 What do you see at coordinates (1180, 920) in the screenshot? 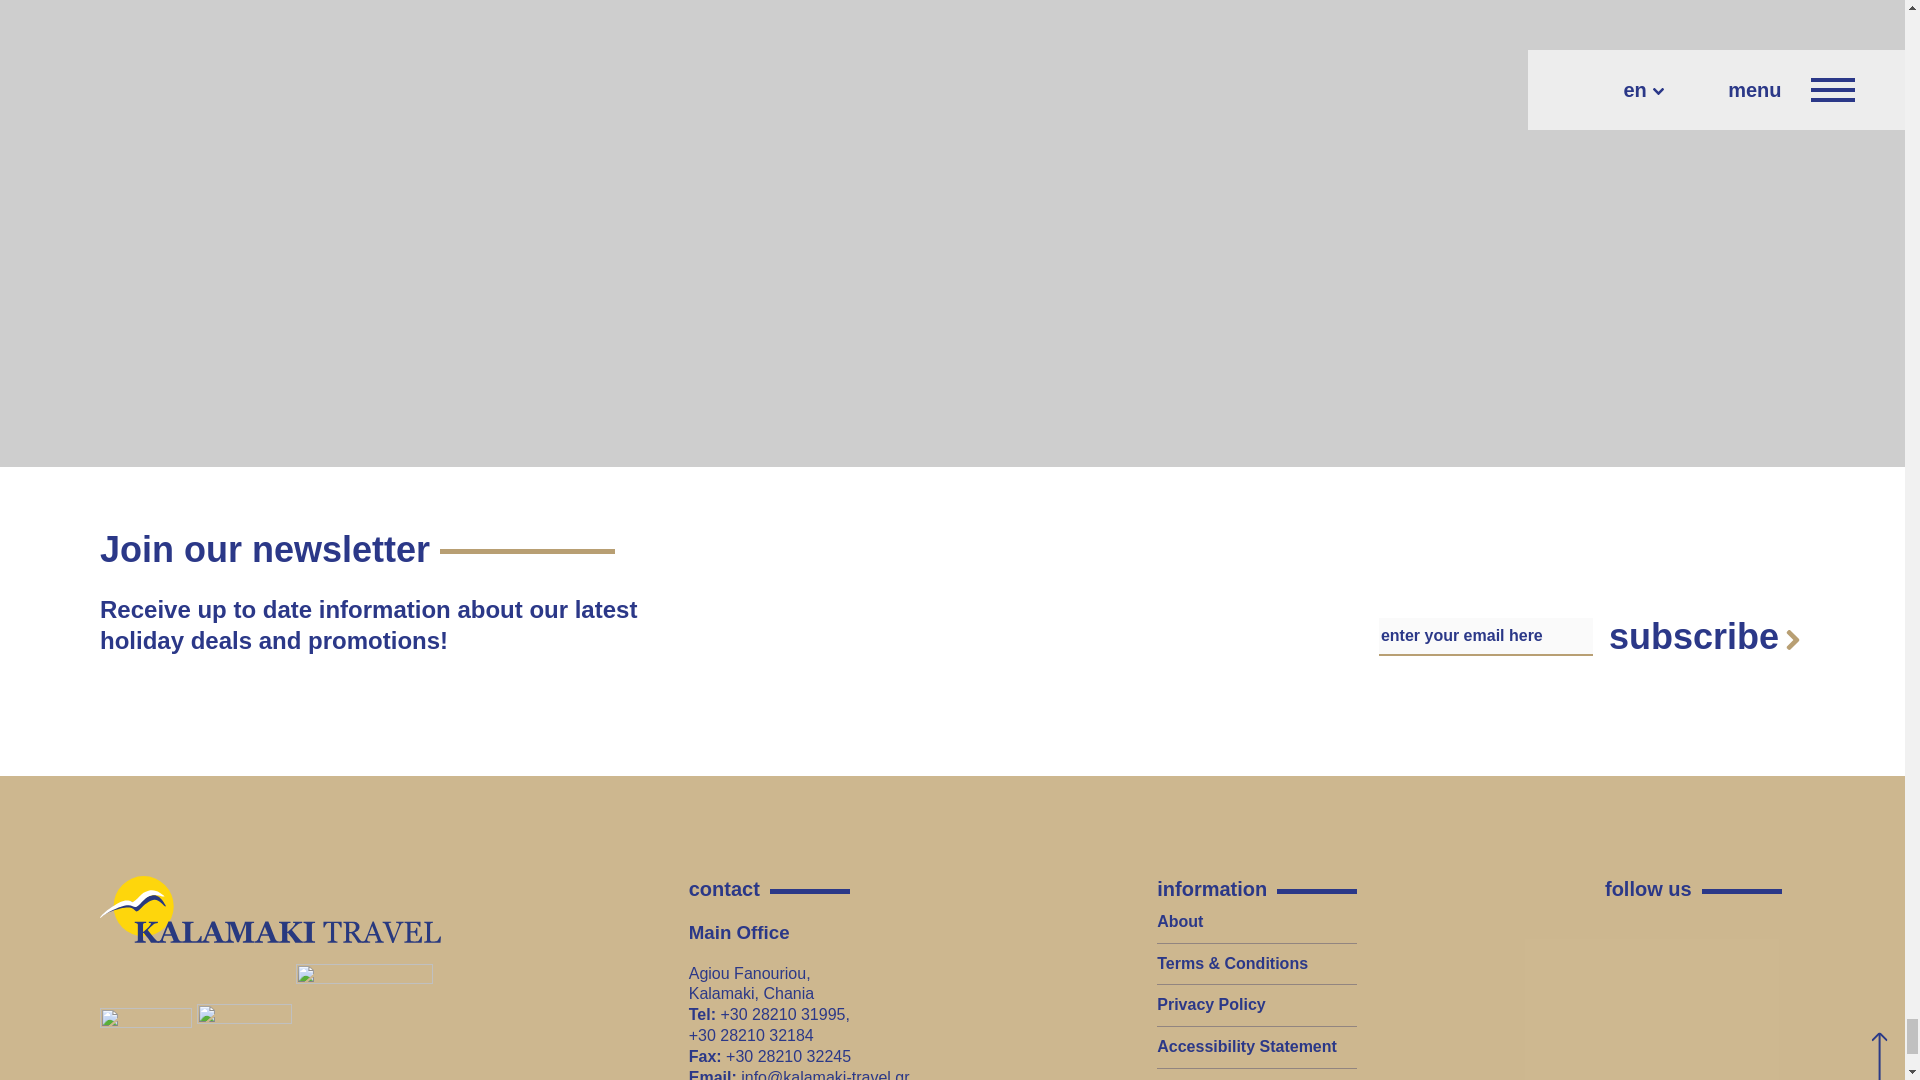
I see `About` at bounding box center [1180, 920].